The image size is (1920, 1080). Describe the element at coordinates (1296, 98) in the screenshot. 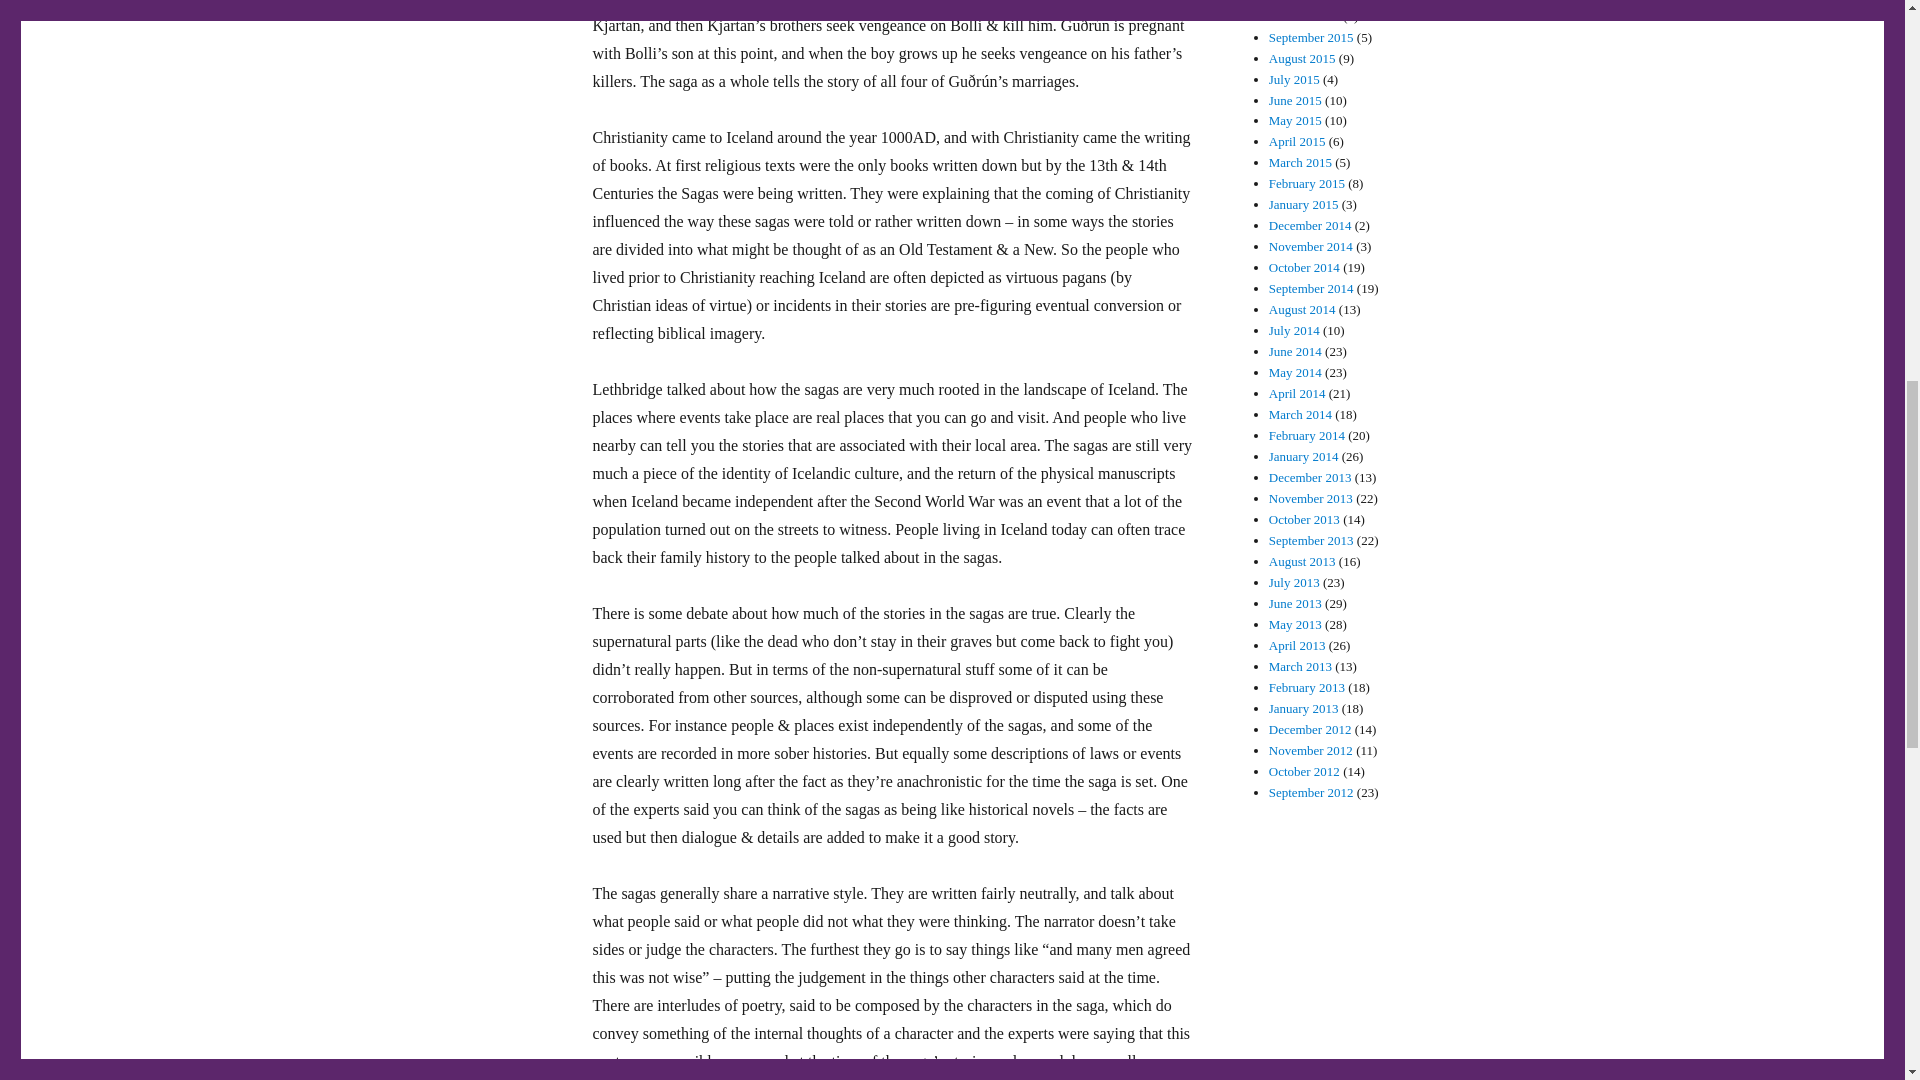

I see `June 2015` at that location.